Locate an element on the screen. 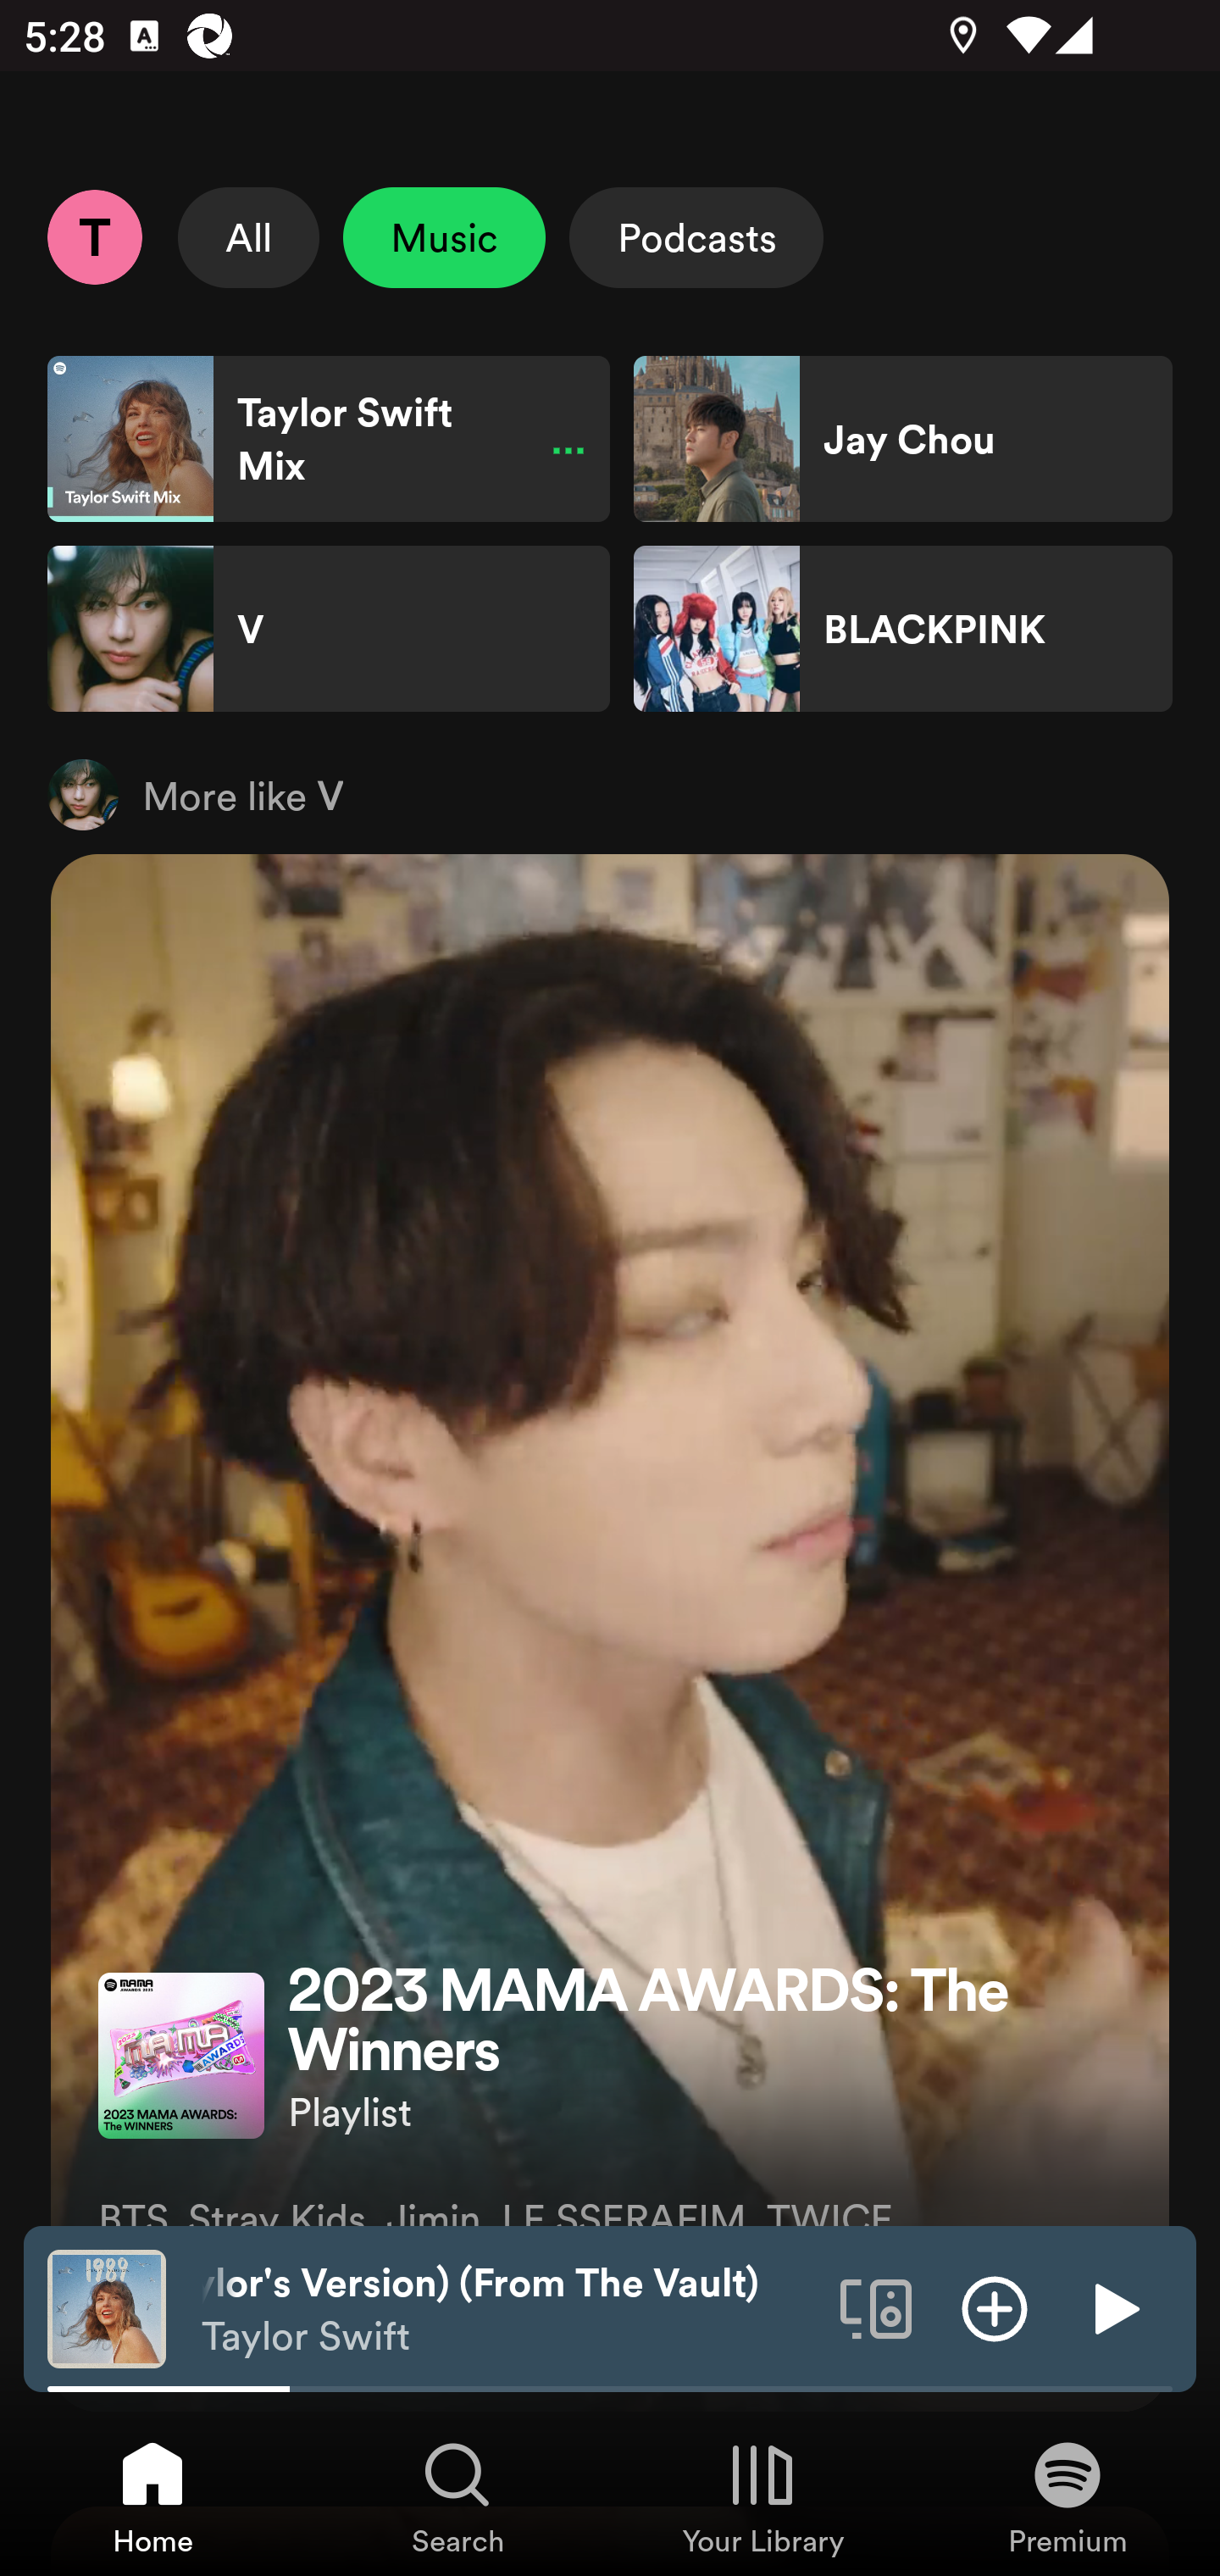 The height and width of the screenshot is (2576, 1220). Podcasts Select Podcasts is located at coordinates (696, 237).